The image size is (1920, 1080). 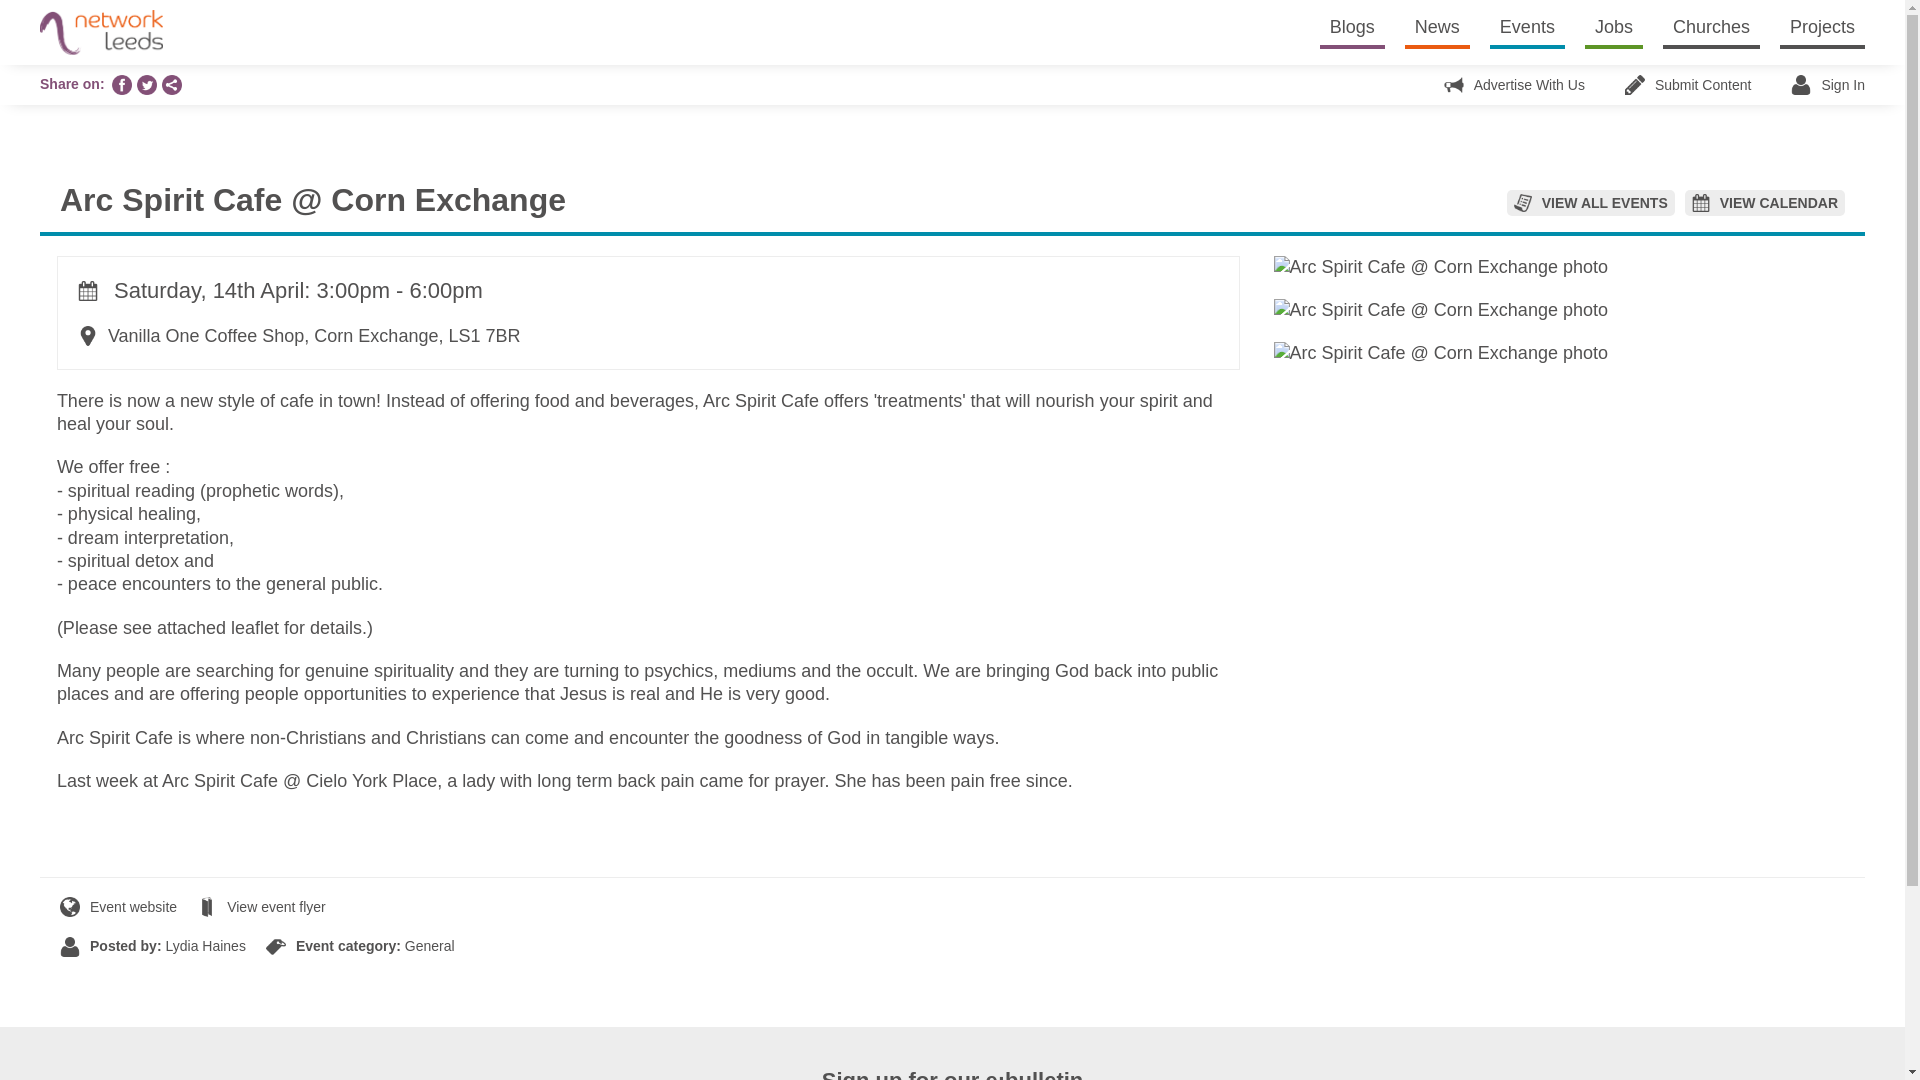 I want to click on Events, so click(x=1526, y=26).